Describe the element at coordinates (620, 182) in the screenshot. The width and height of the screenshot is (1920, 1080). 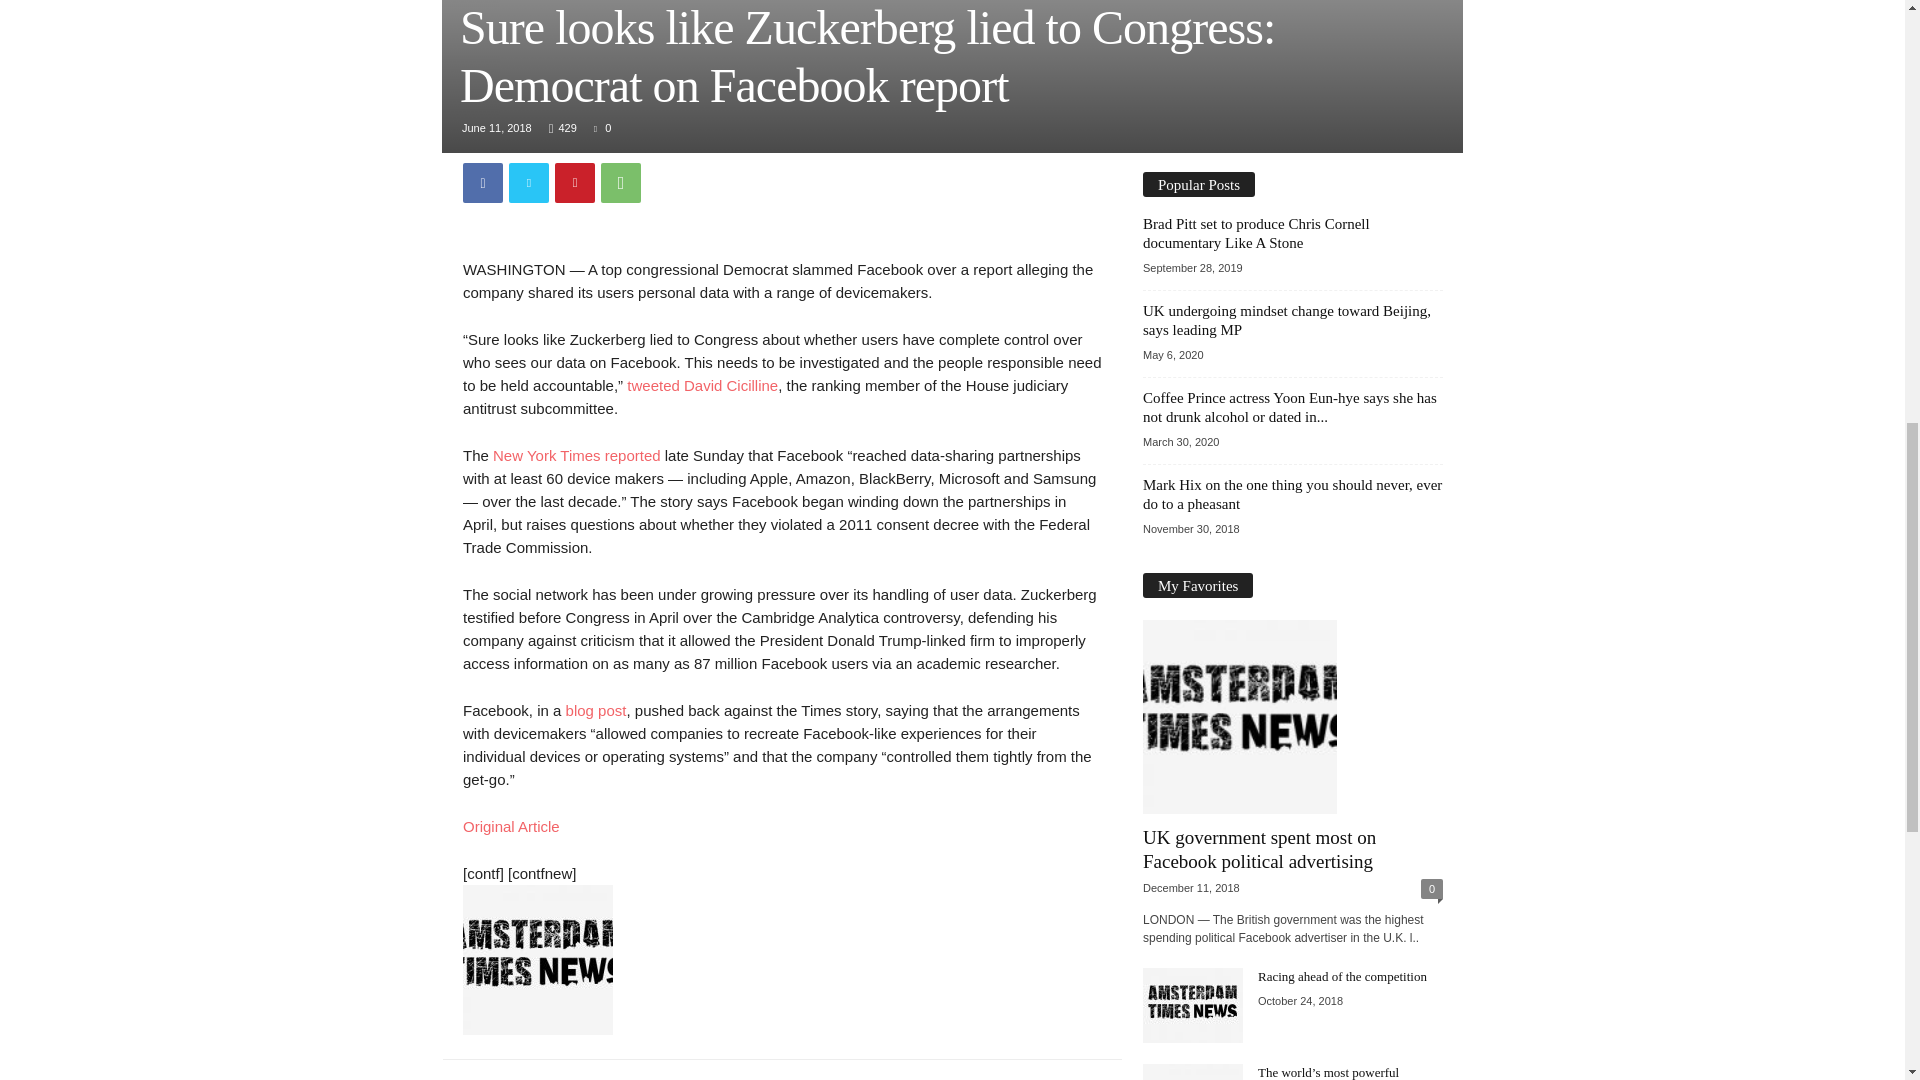
I see `WhatsApp` at that location.